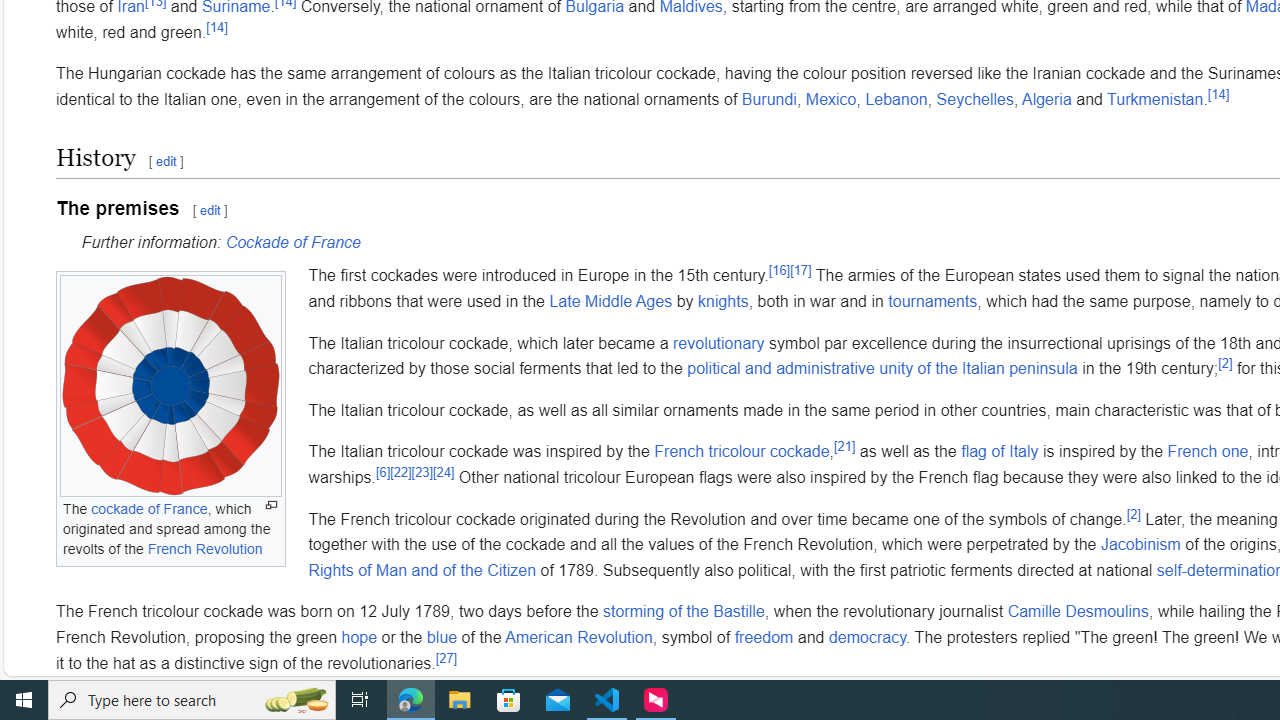 The image size is (1280, 720). Describe the element at coordinates (611, 301) in the screenshot. I see `Late Middle Ages` at that location.